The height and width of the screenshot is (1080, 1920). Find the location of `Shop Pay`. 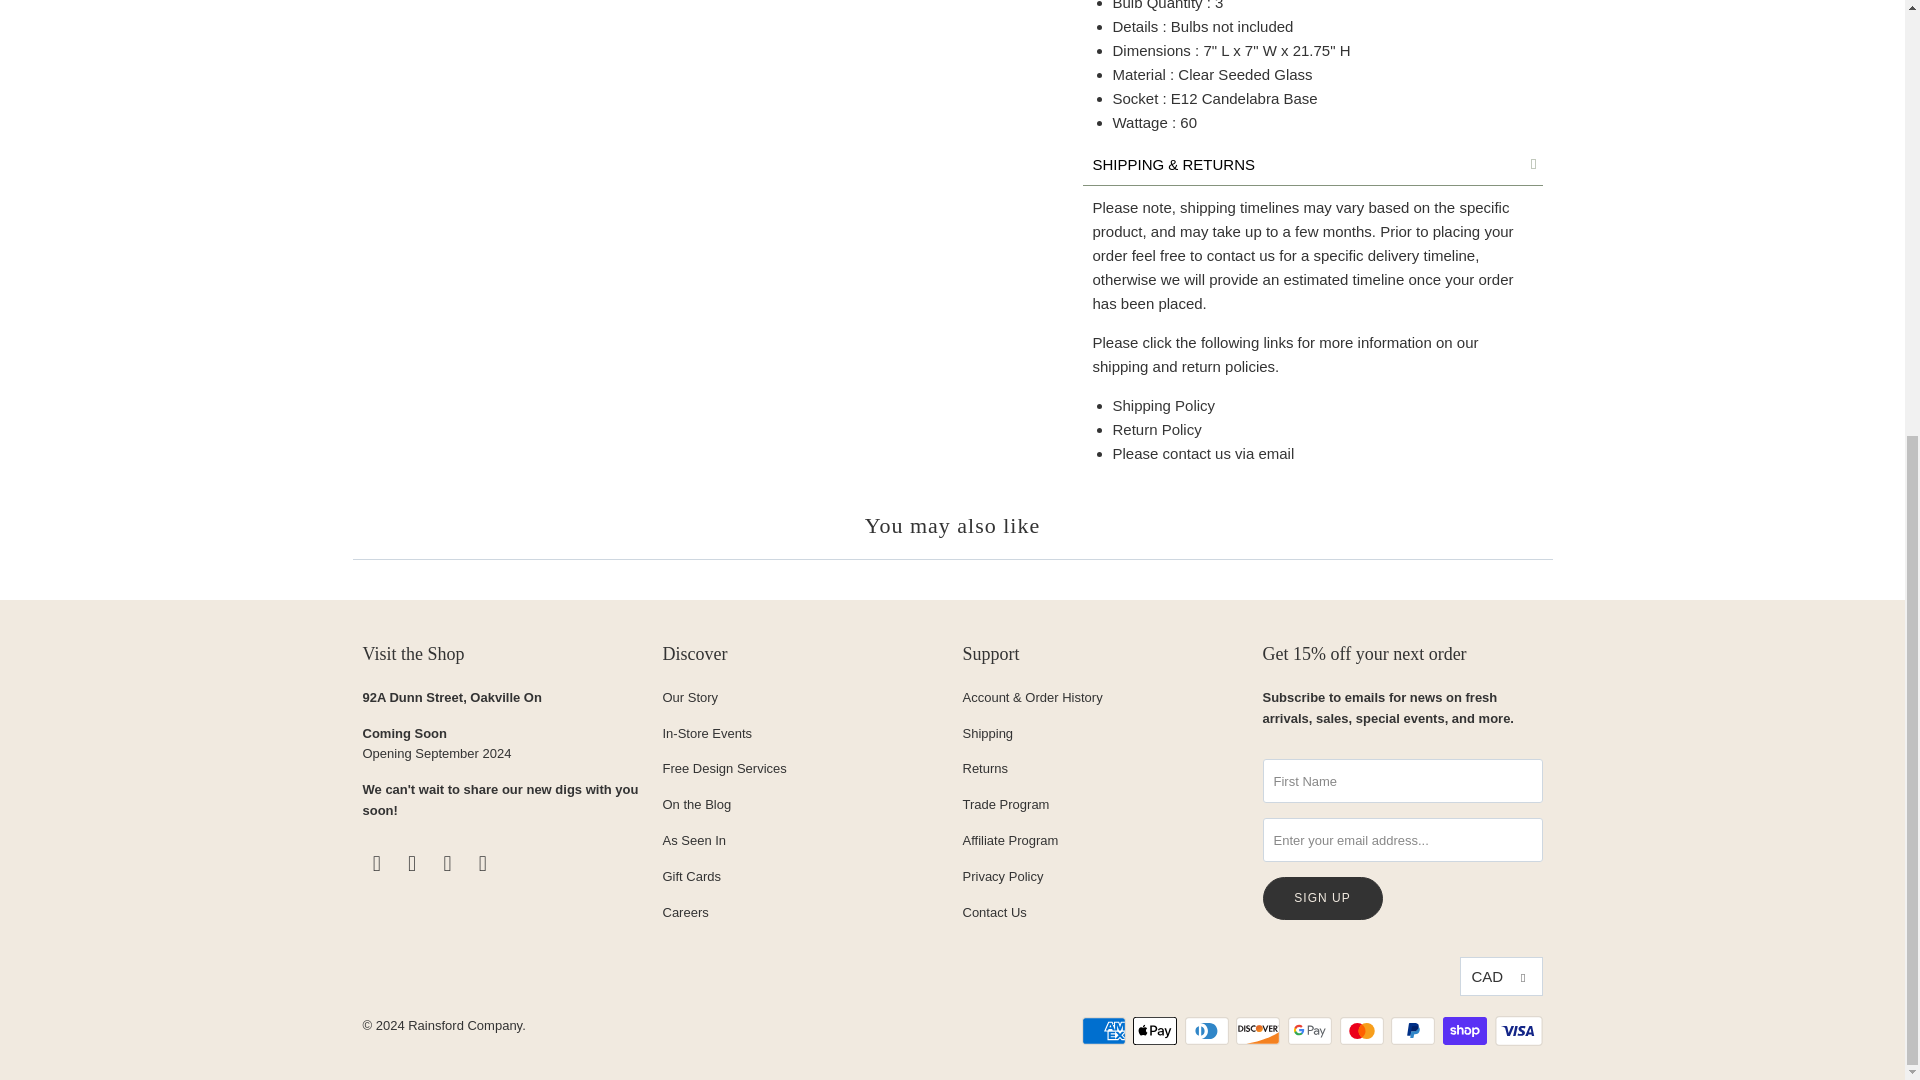

Shop Pay is located at coordinates (1467, 1031).